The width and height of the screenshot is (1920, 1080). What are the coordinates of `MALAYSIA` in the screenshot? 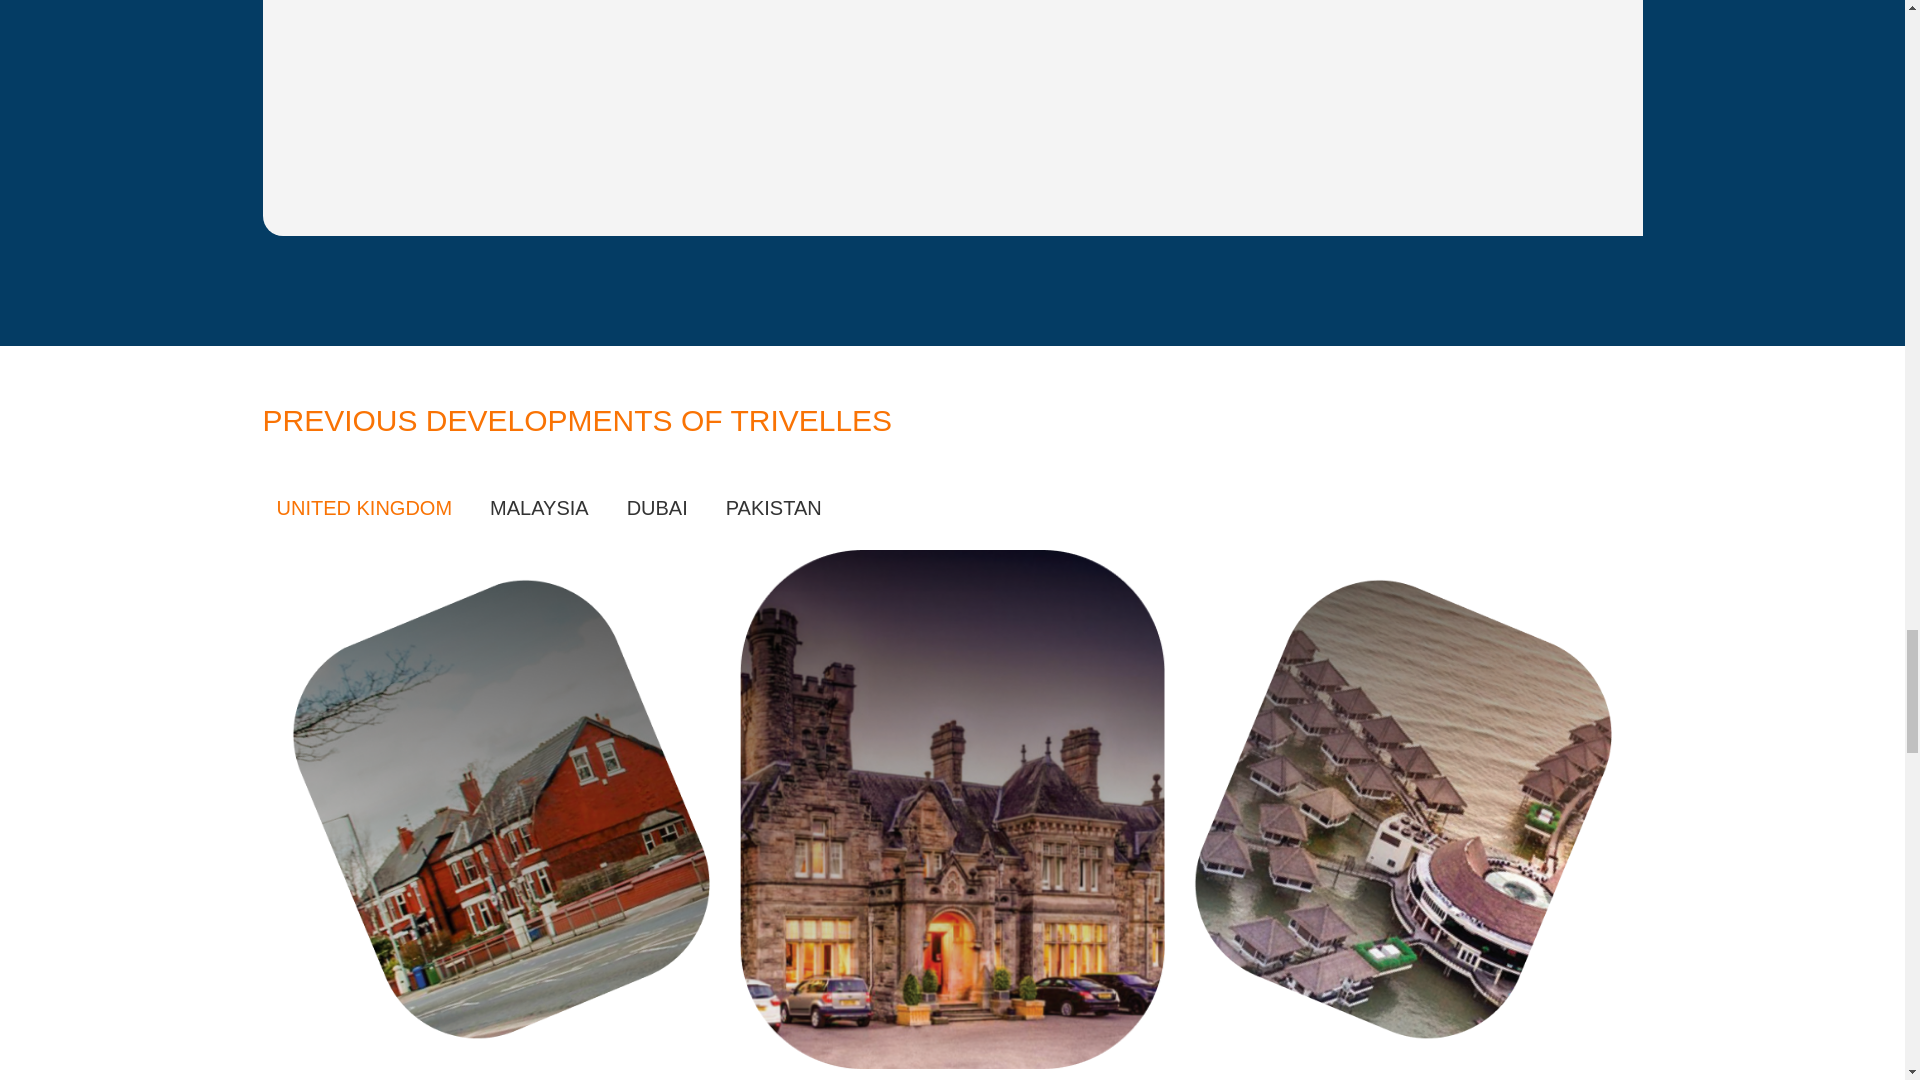 It's located at (539, 508).